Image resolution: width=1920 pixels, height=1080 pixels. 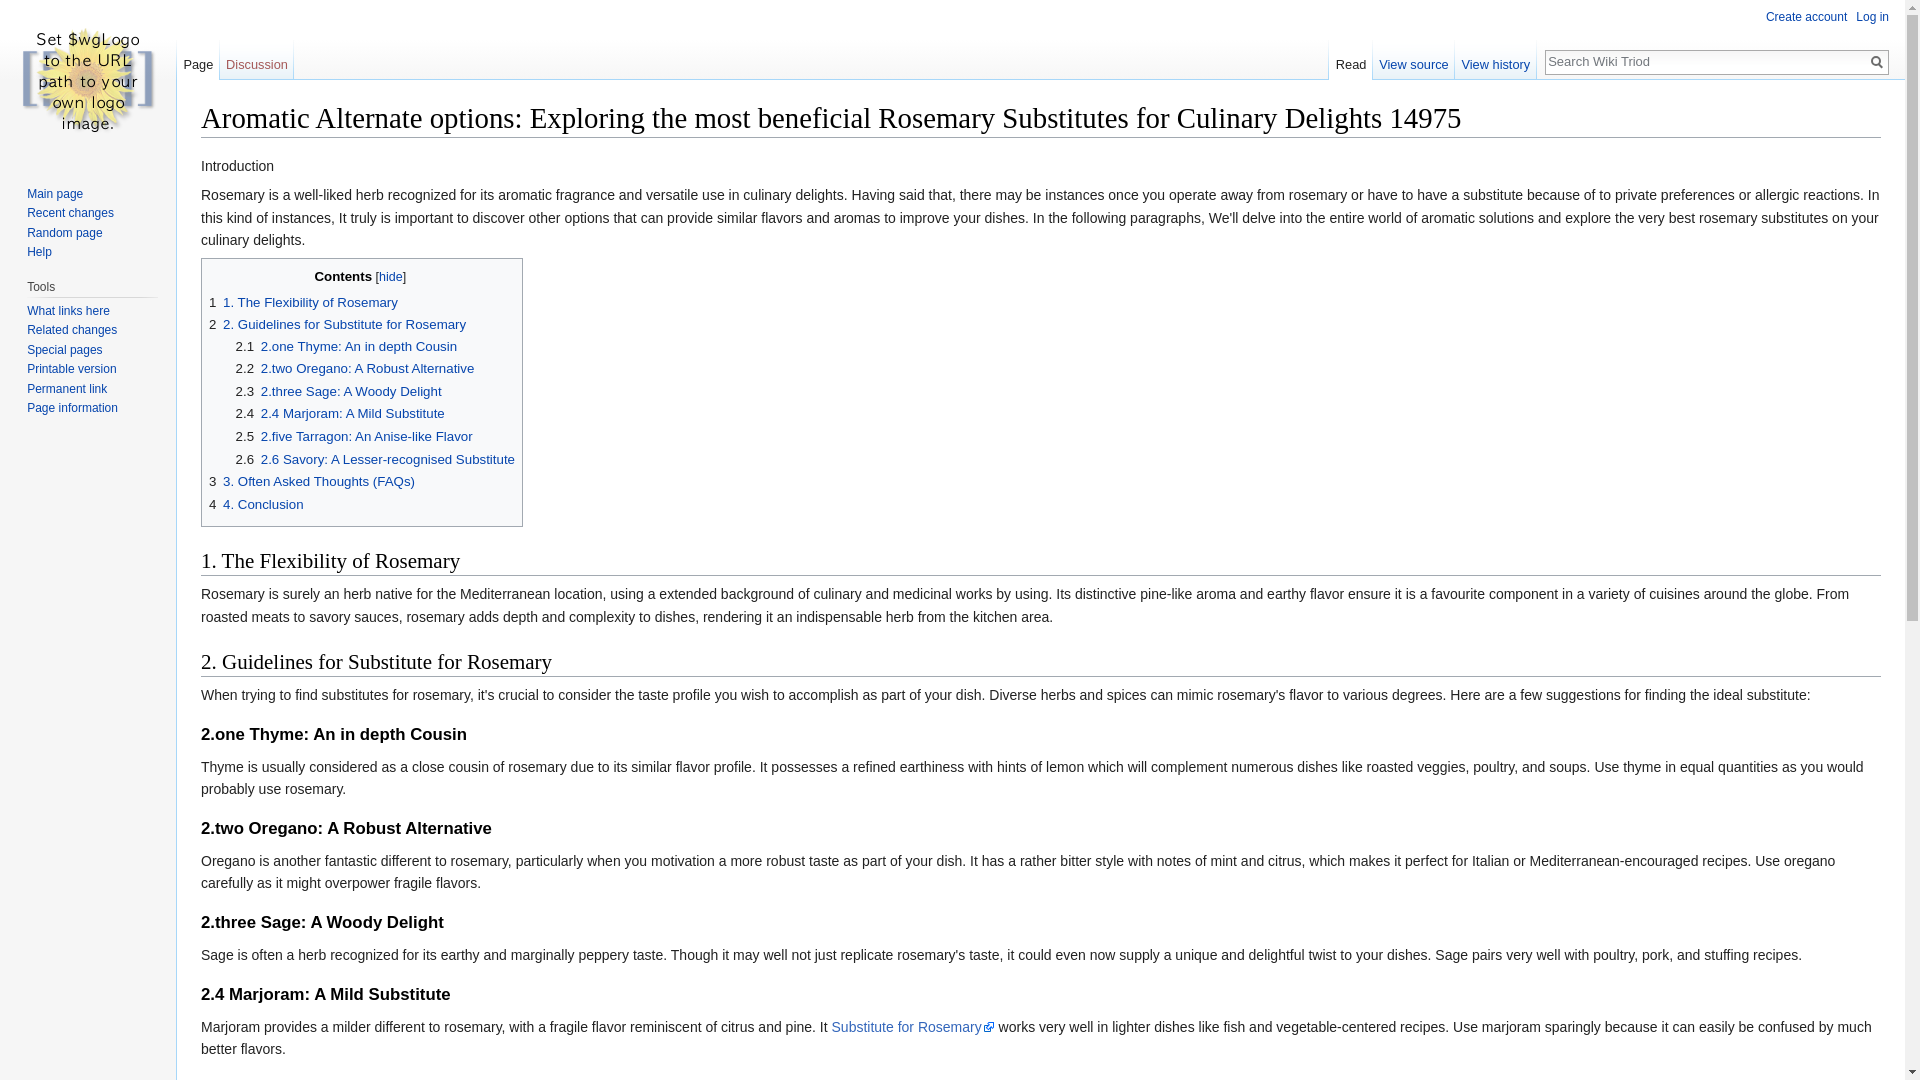 I want to click on Related changes, so click(x=72, y=329).